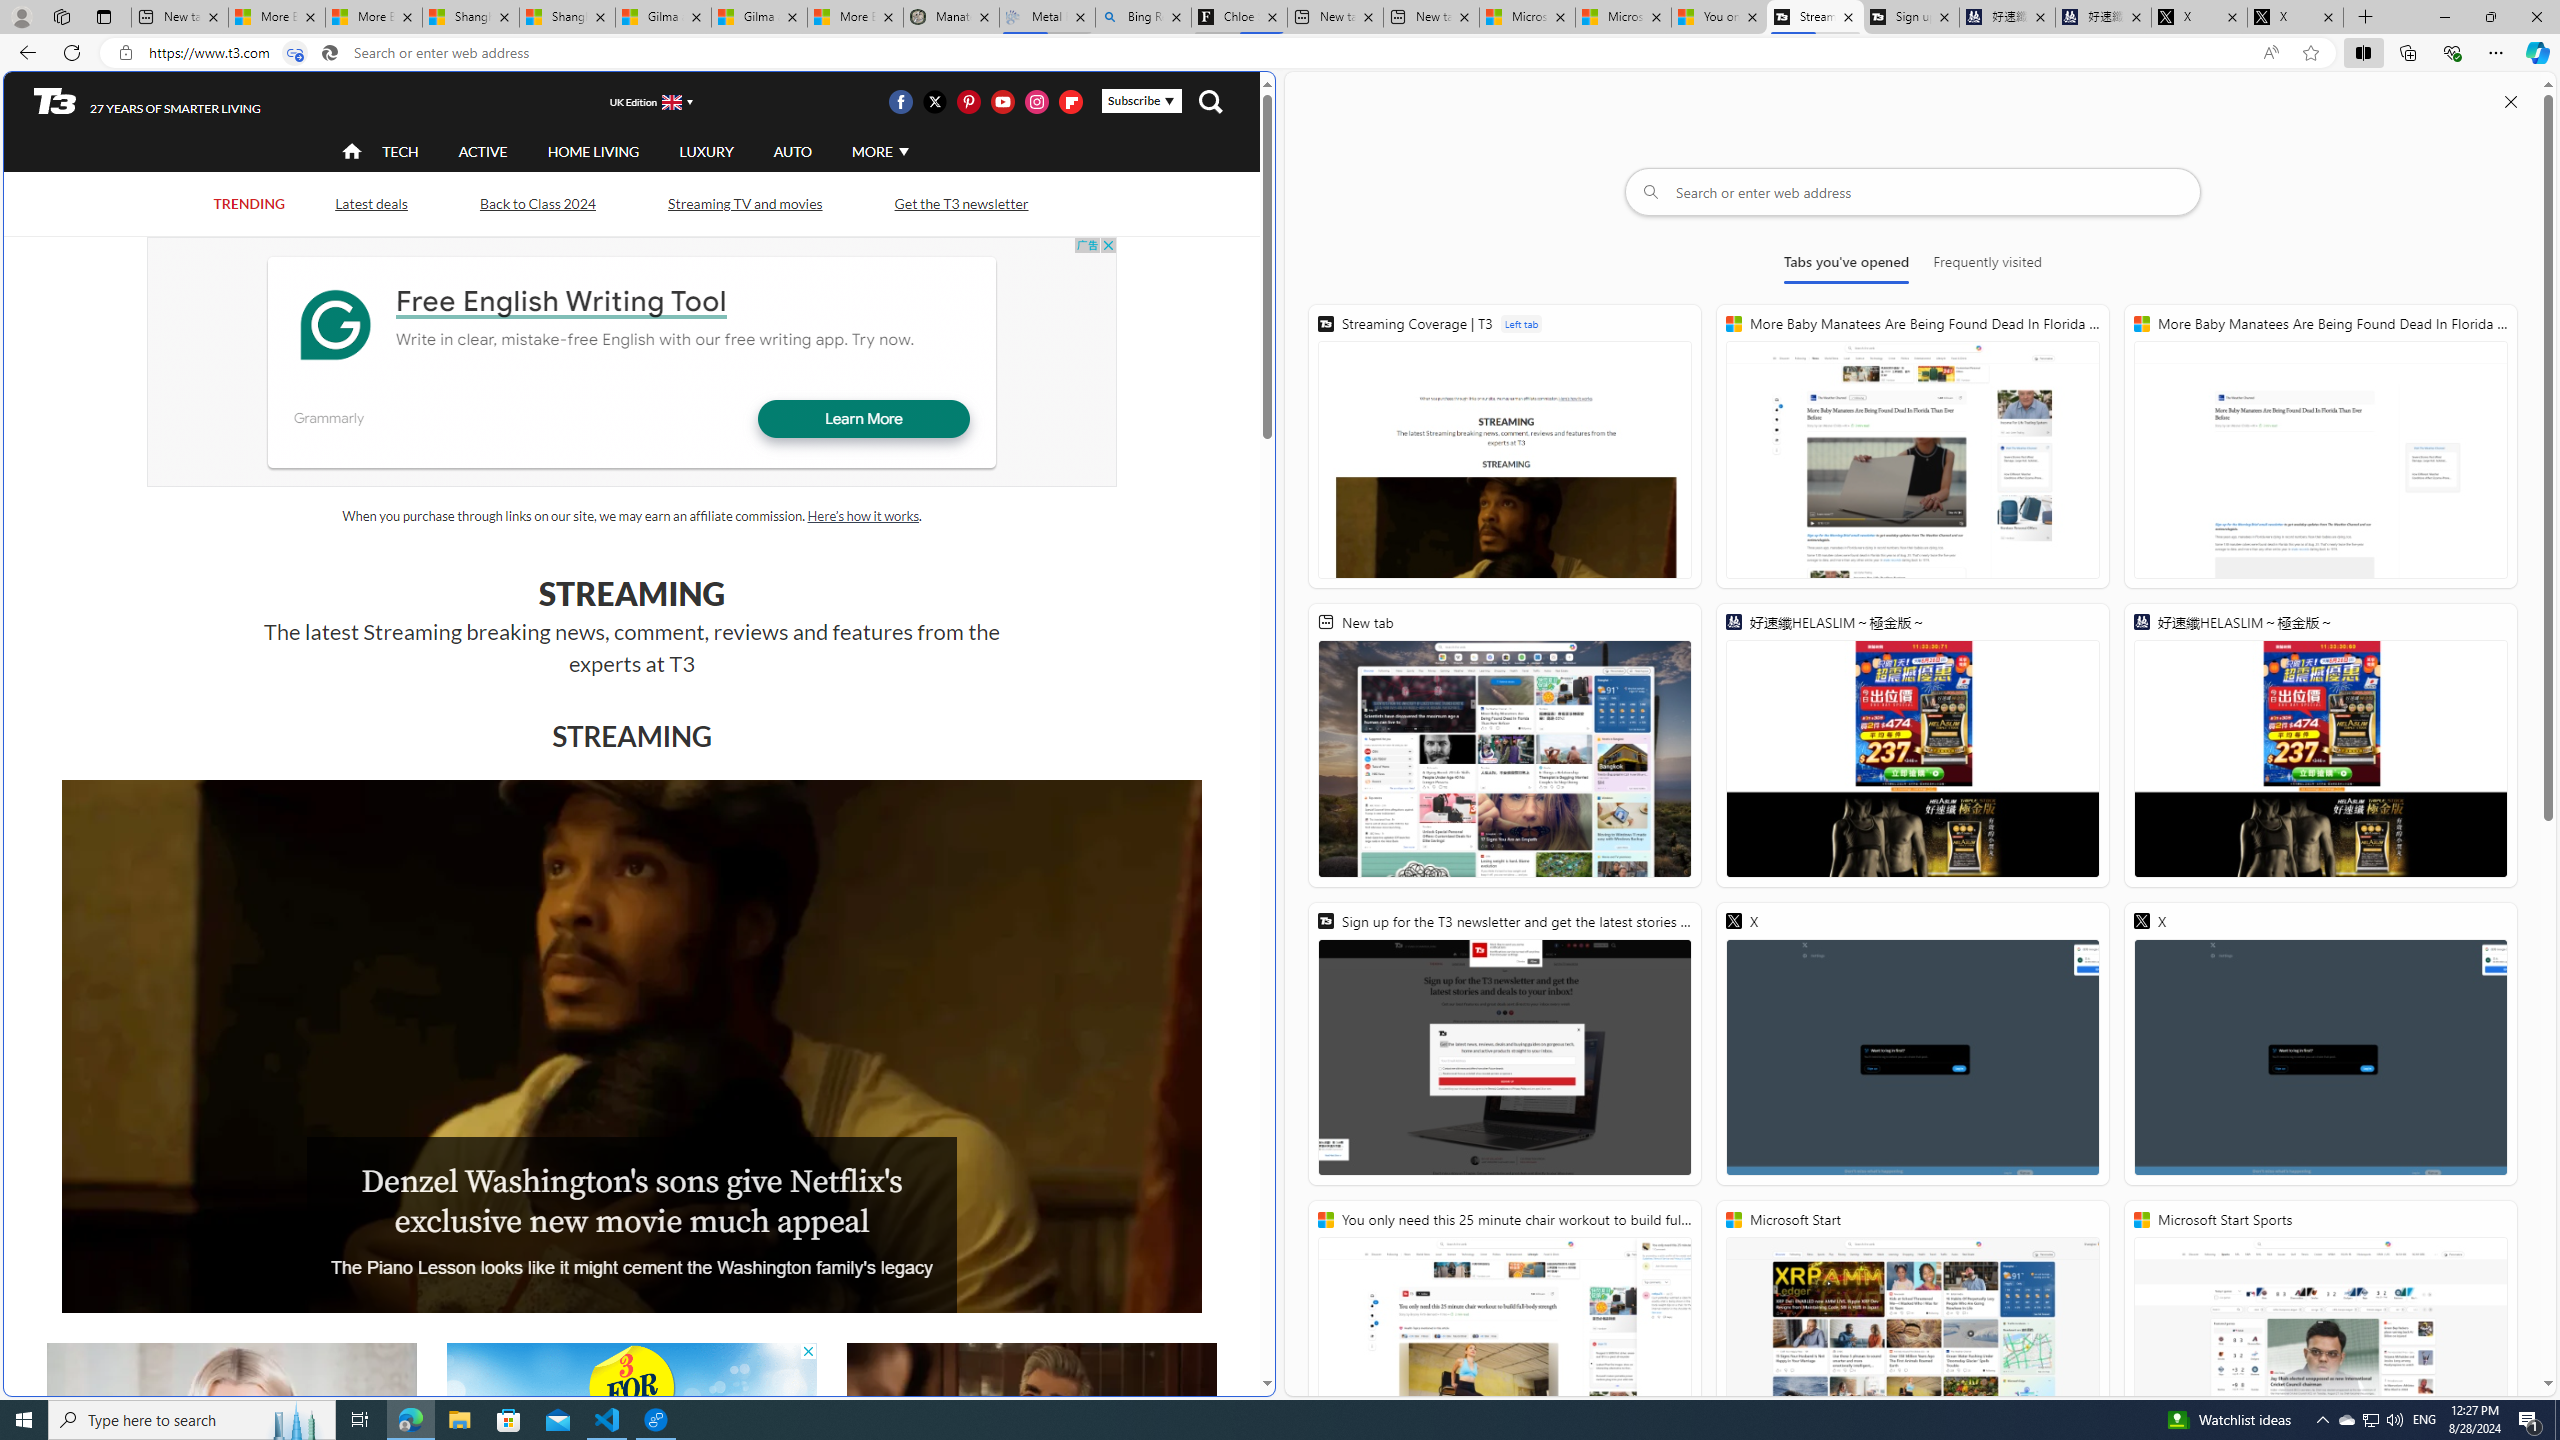 The height and width of the screenshot is (1440, 2560). I want to click on Refresh, so click(72, 52).